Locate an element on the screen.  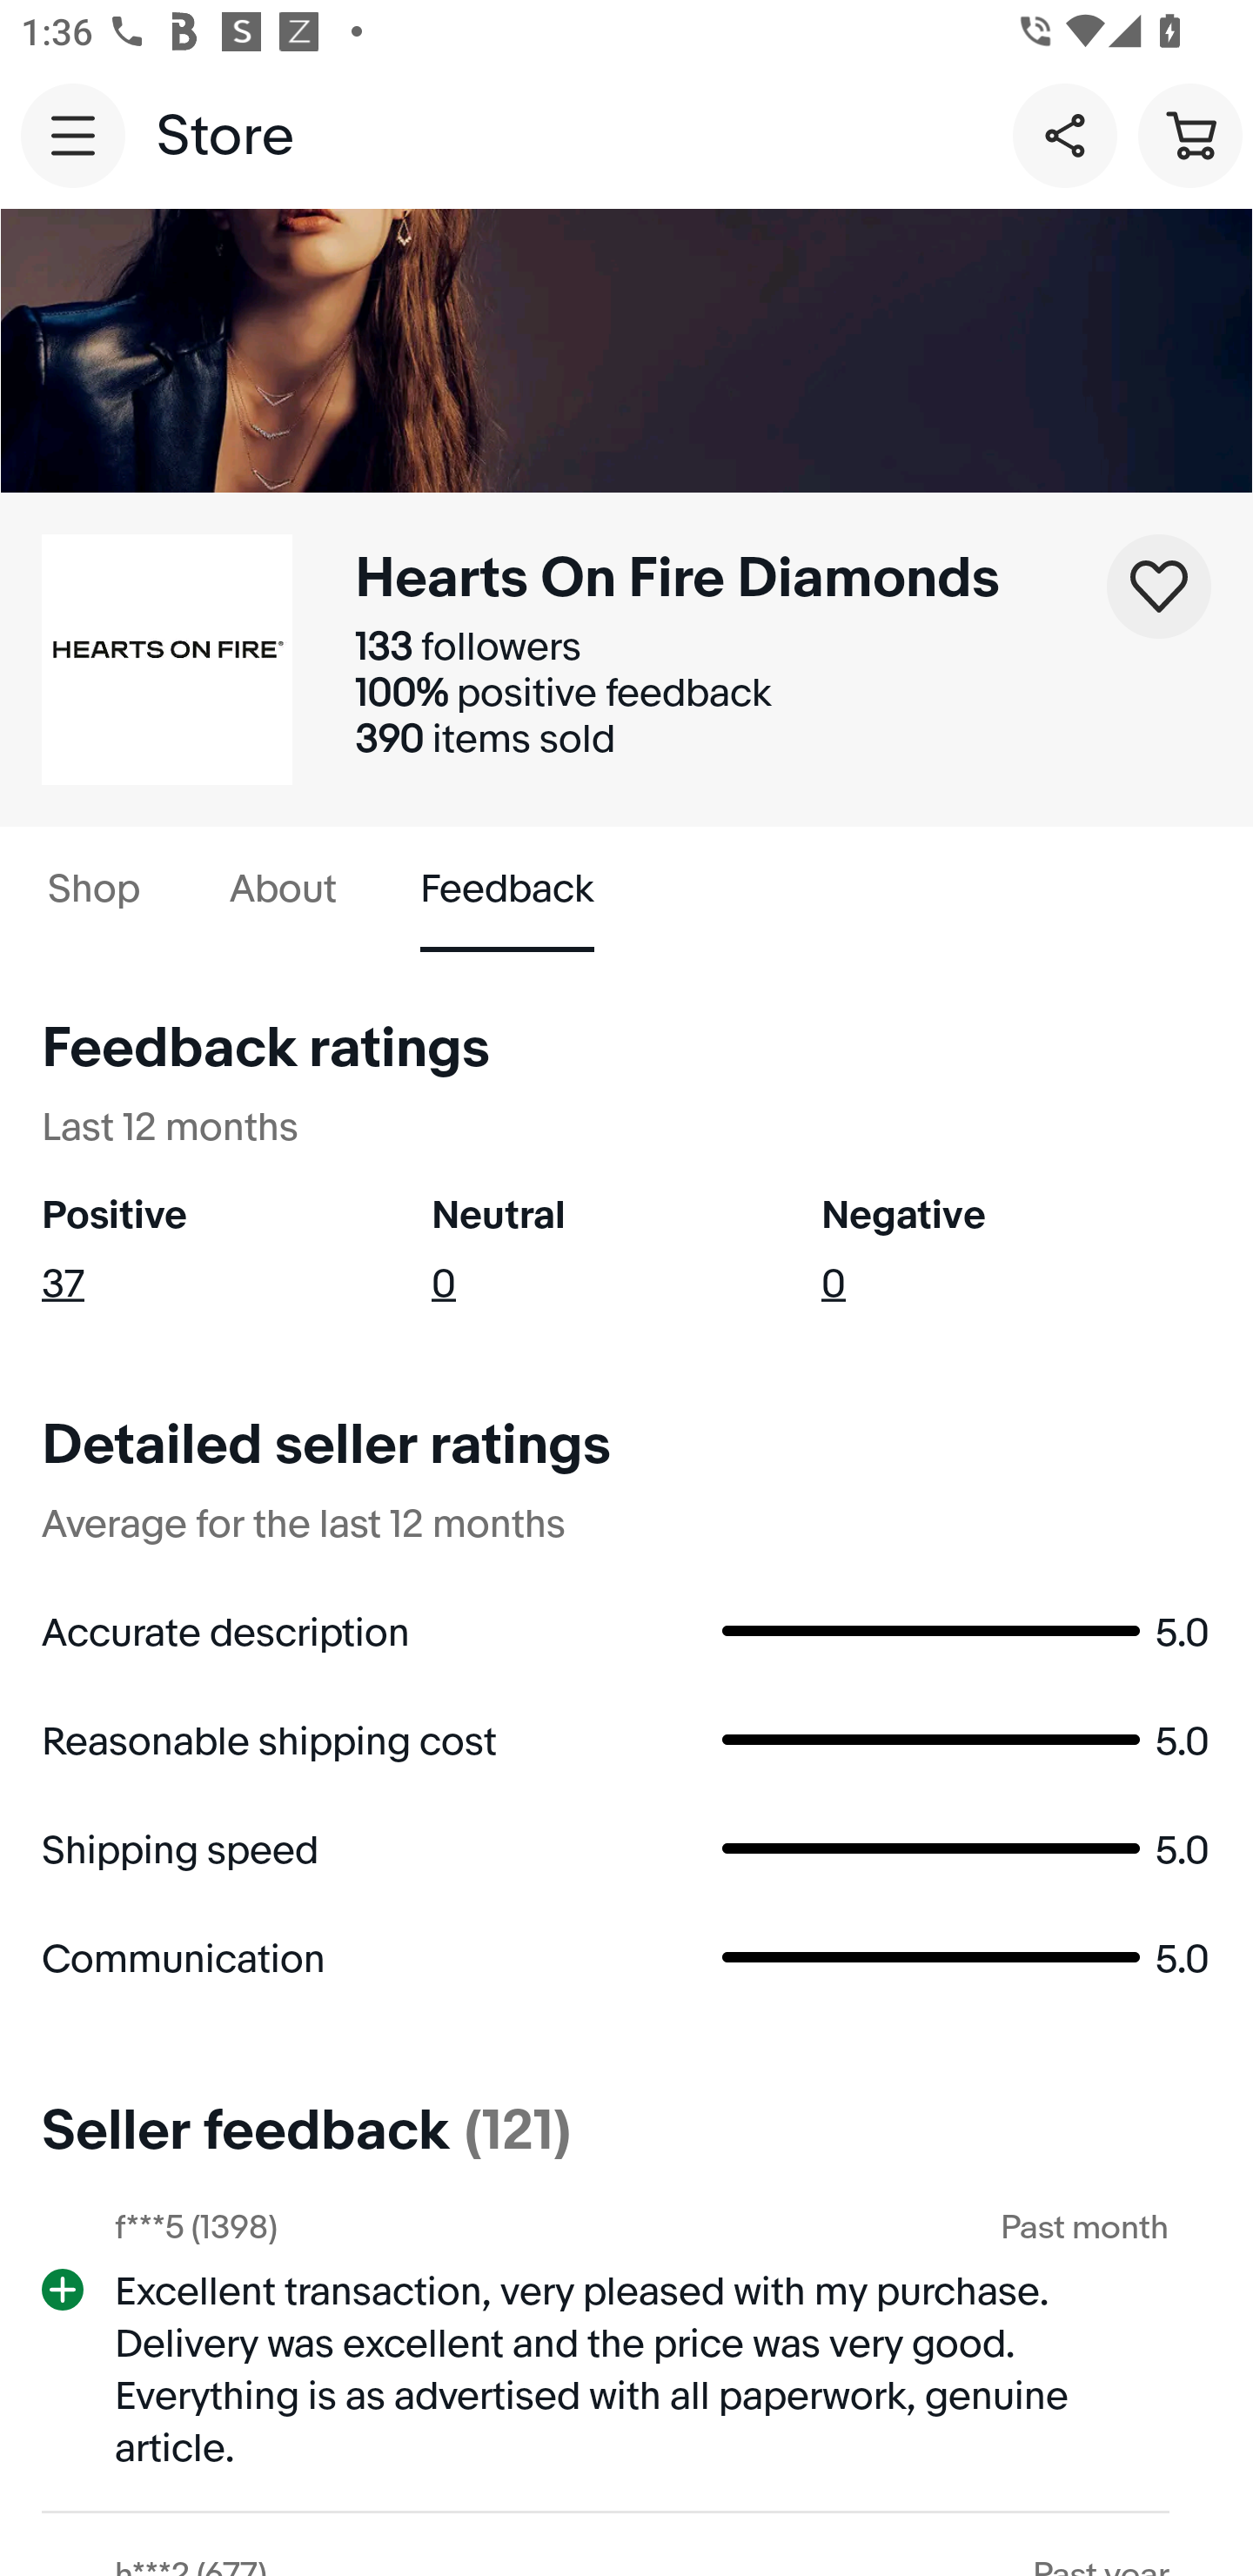
Shop is located at coordinates (94, 889).